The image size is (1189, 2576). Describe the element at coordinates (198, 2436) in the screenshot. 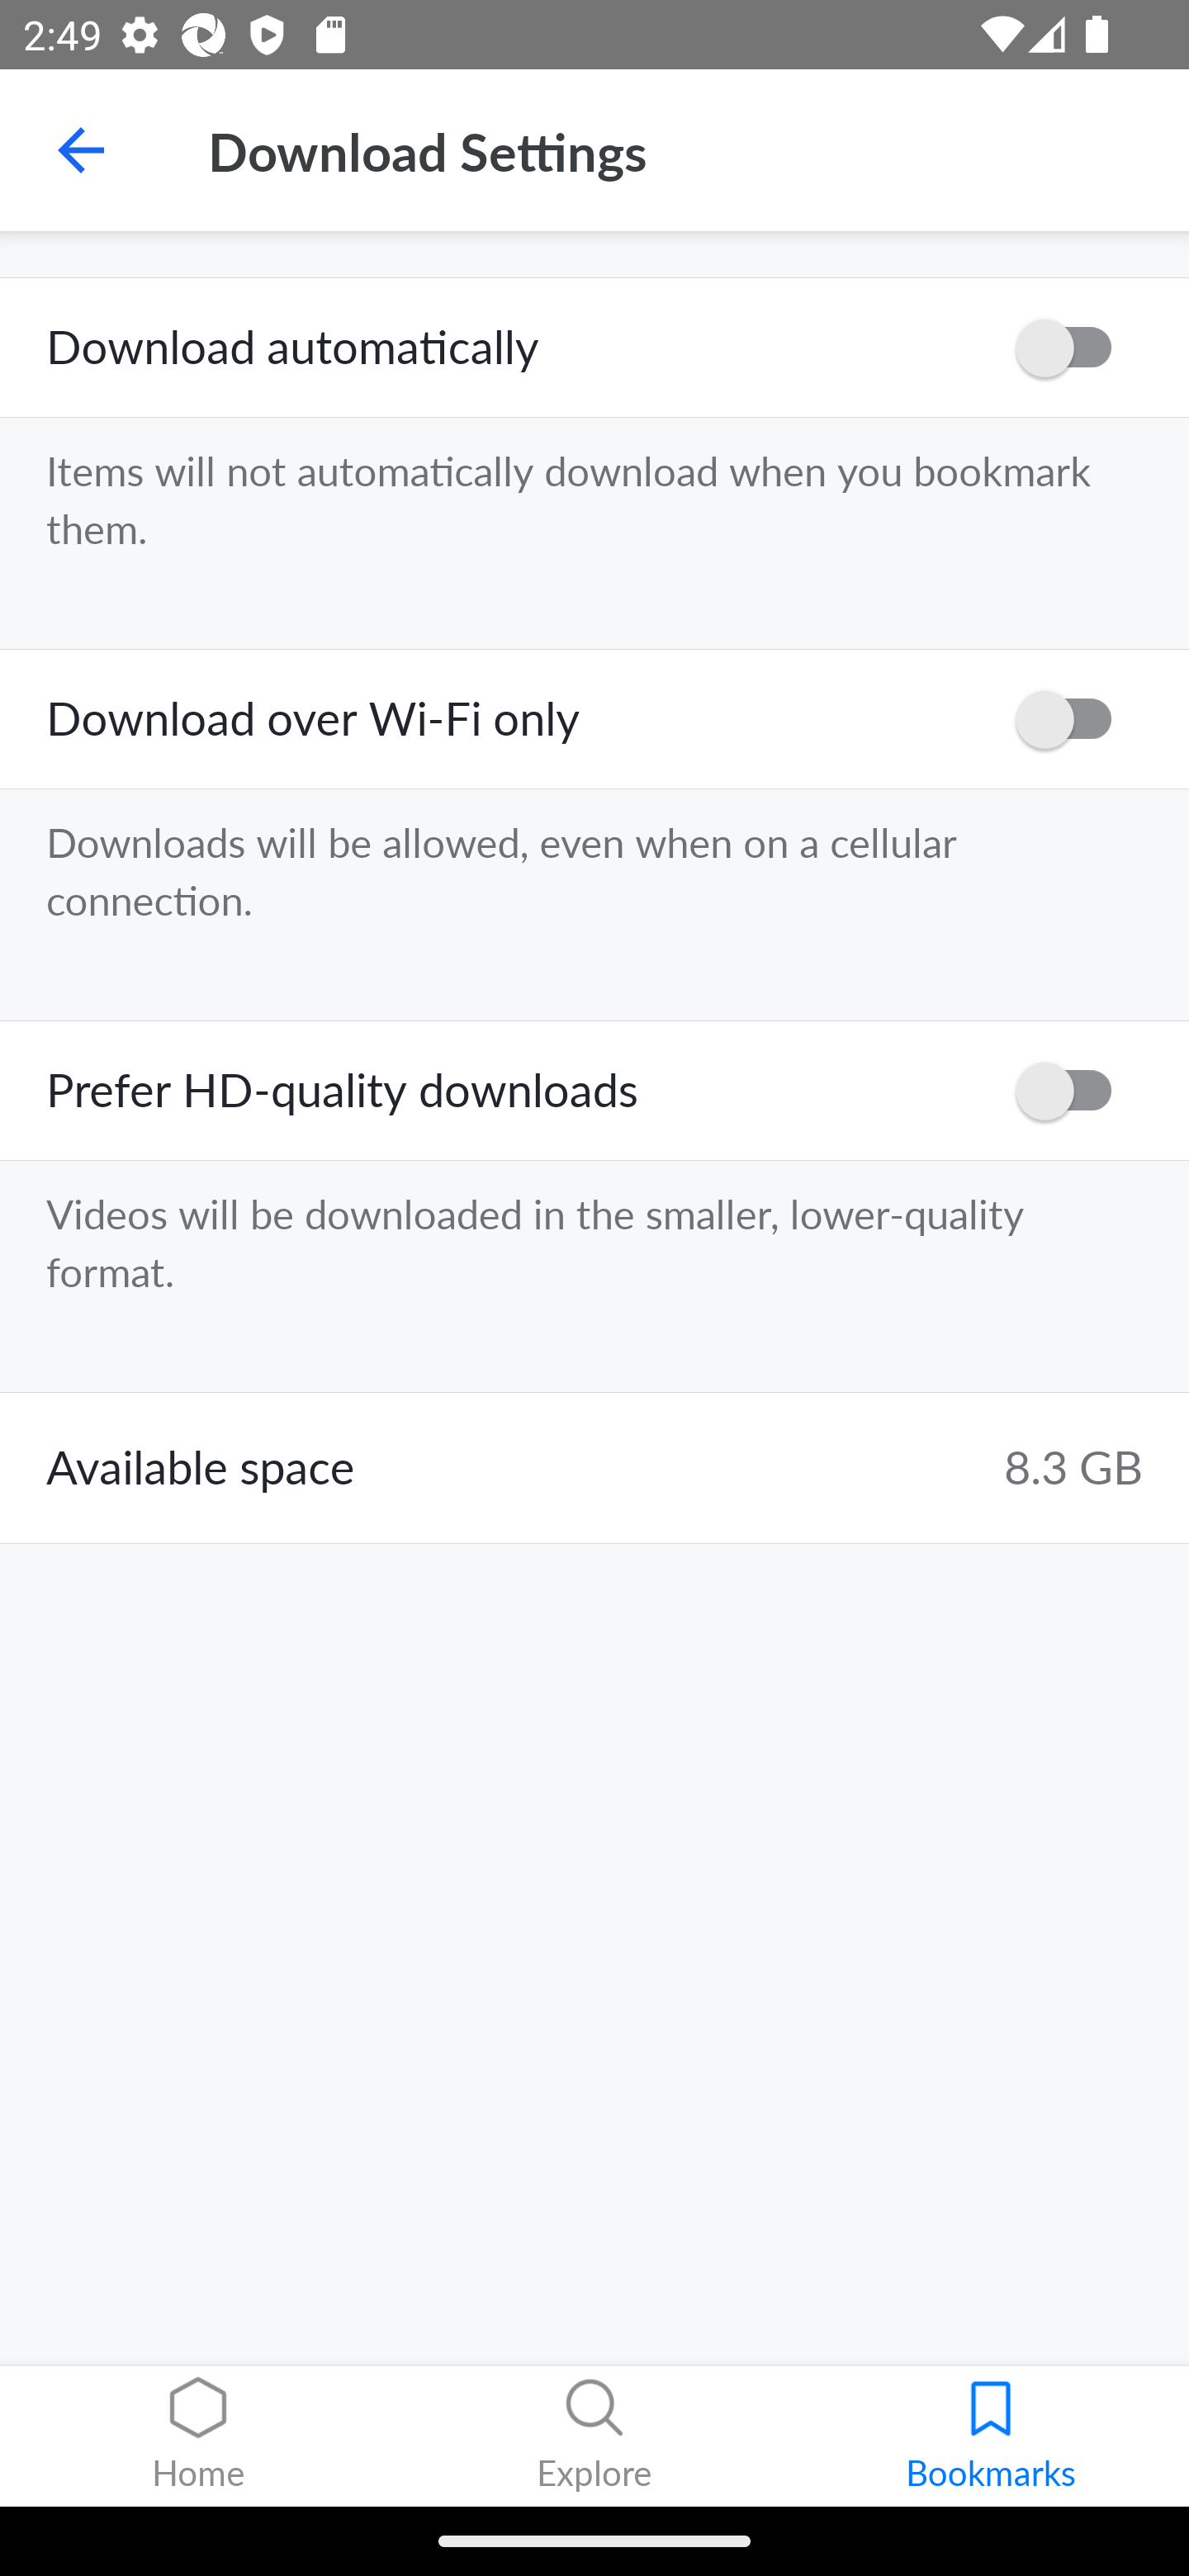

I see `Home` at that location.